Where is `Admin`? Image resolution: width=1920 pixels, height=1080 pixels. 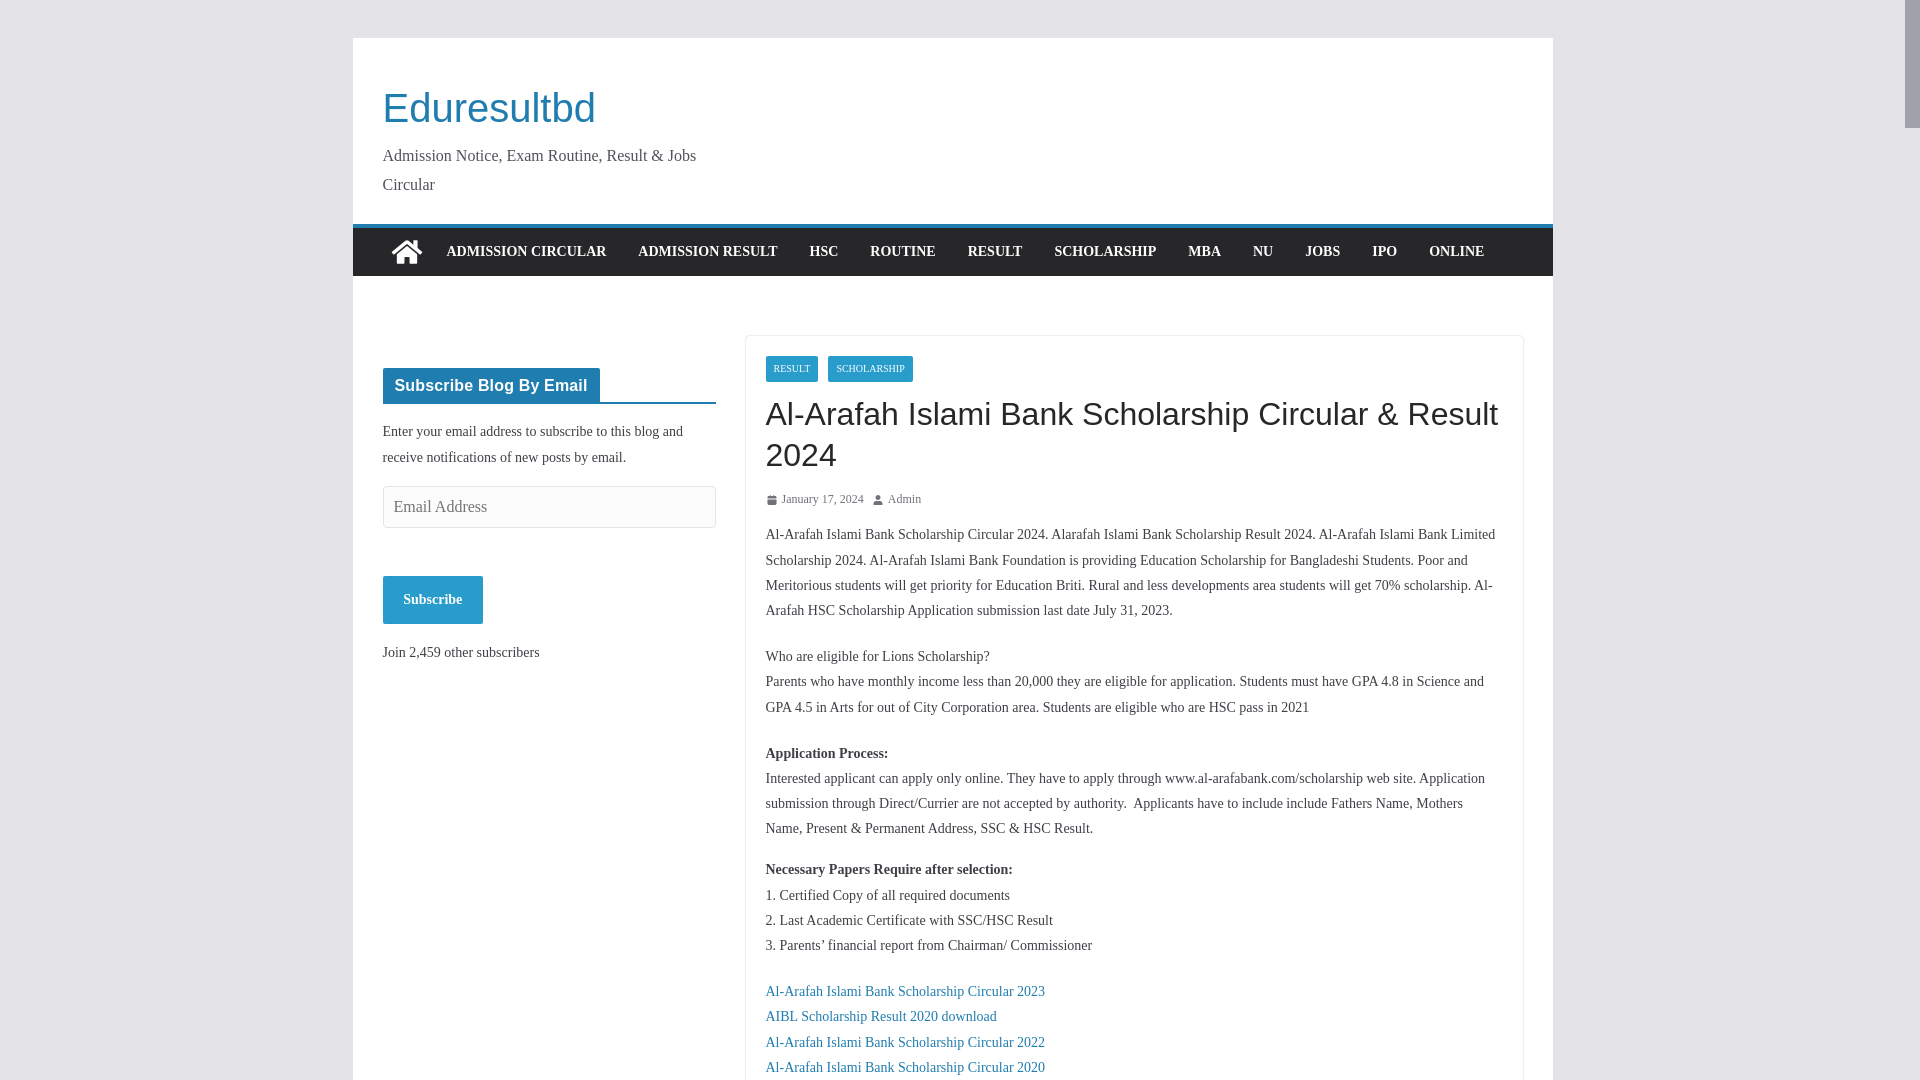
Admin is located at coordinates (904, 500).